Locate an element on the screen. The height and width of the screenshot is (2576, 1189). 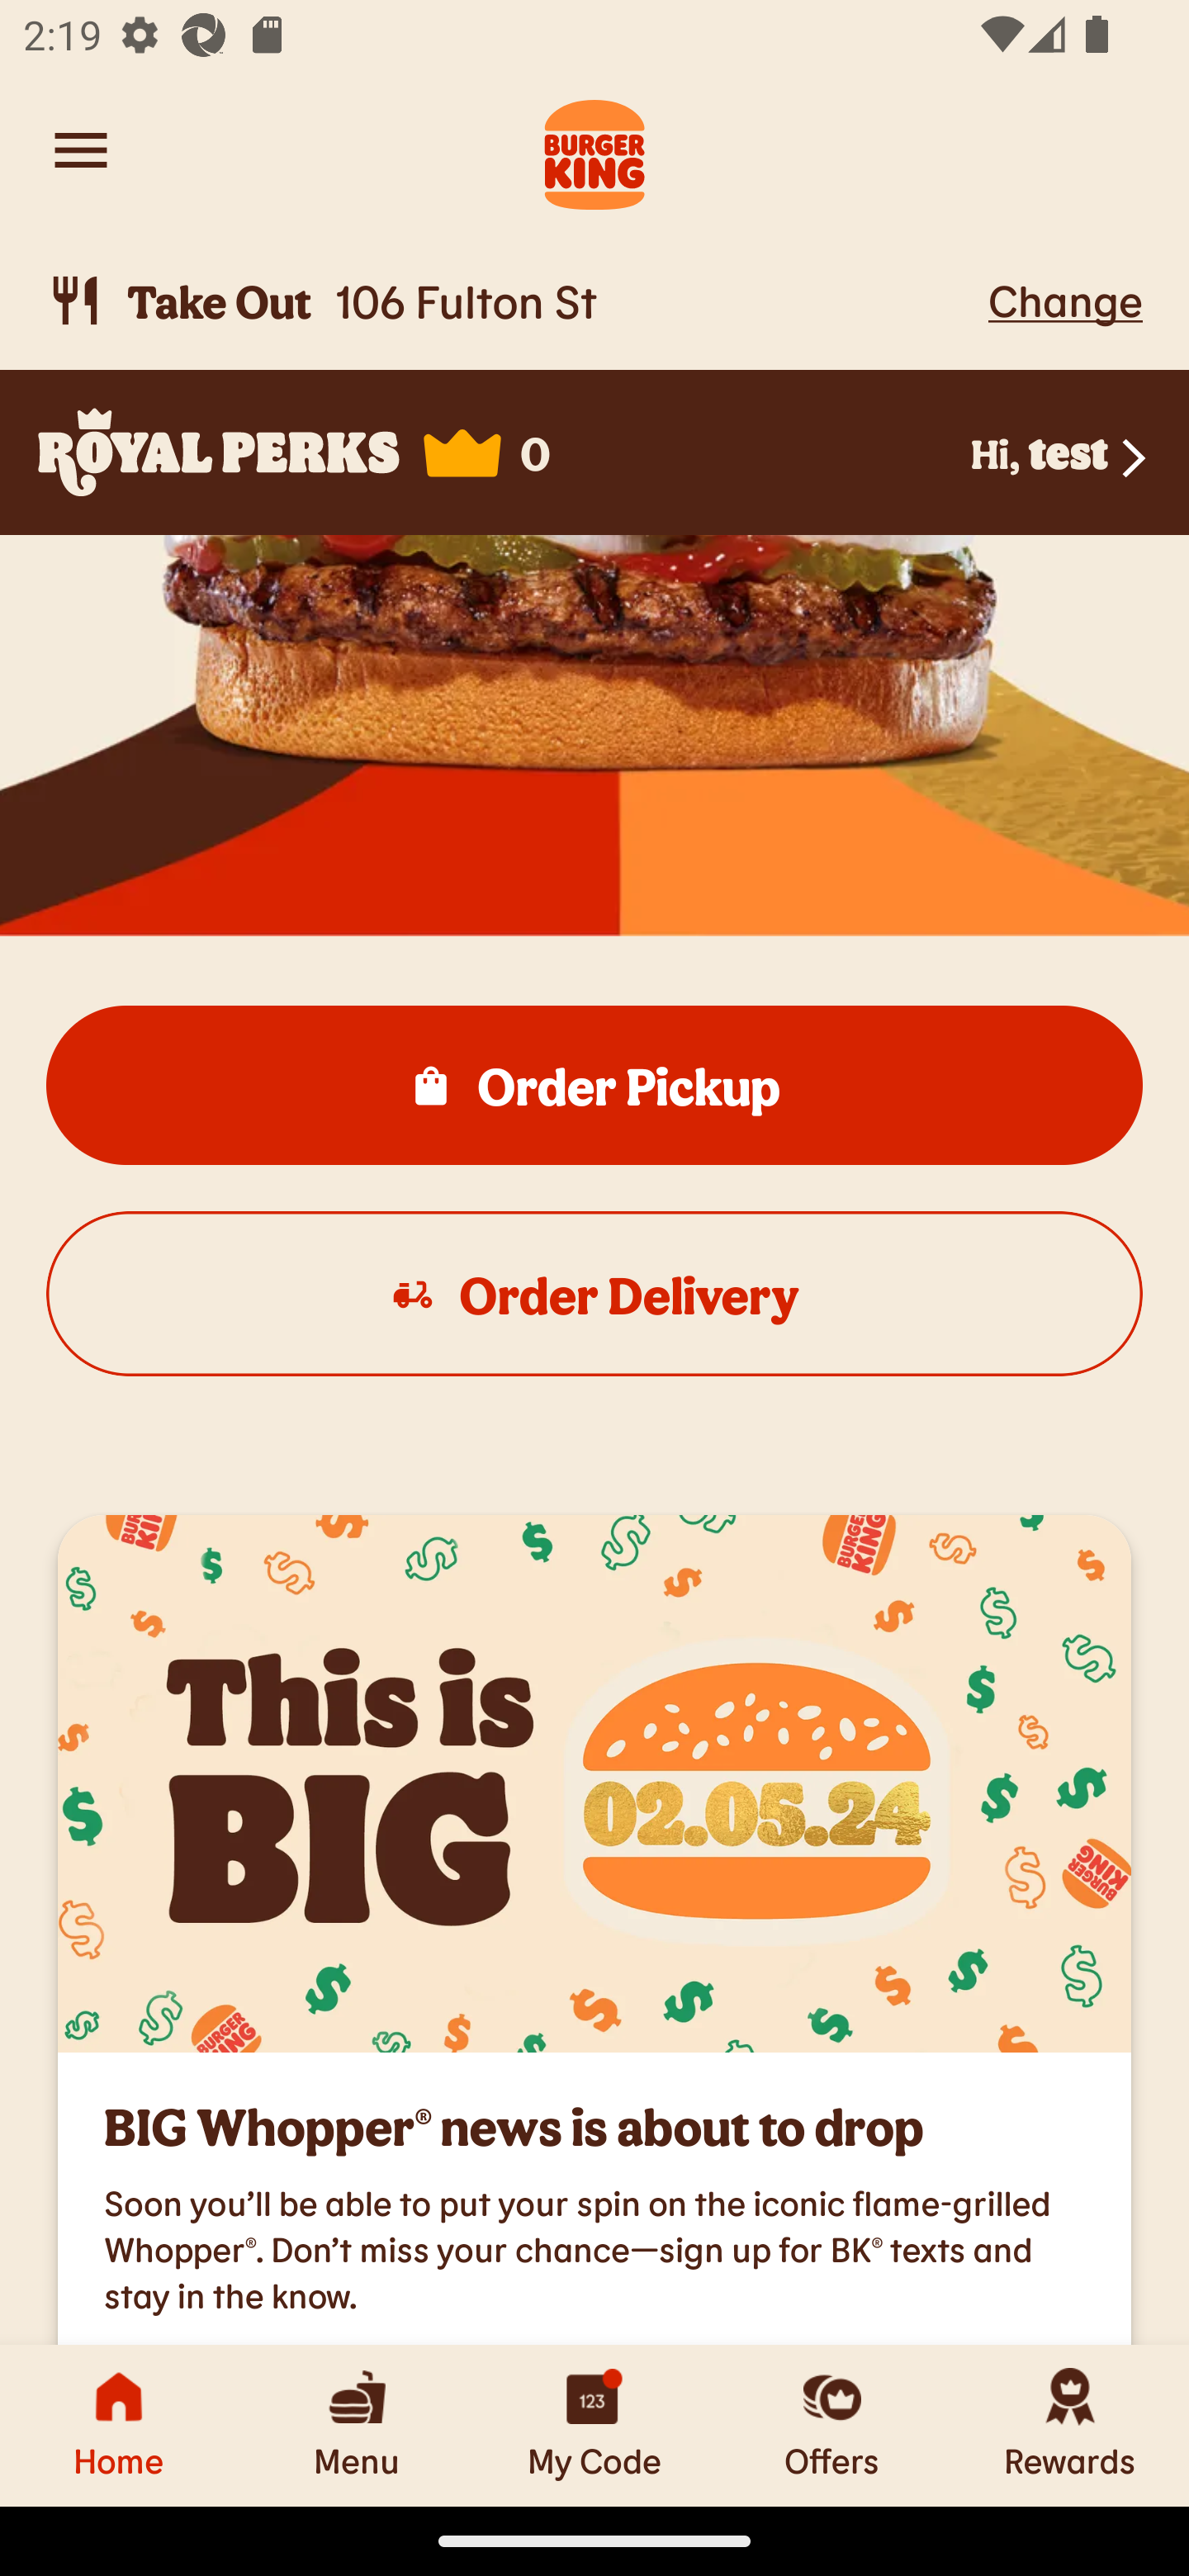
, Order Delivery  Order Delivery is located at coordinates (594, 1293).